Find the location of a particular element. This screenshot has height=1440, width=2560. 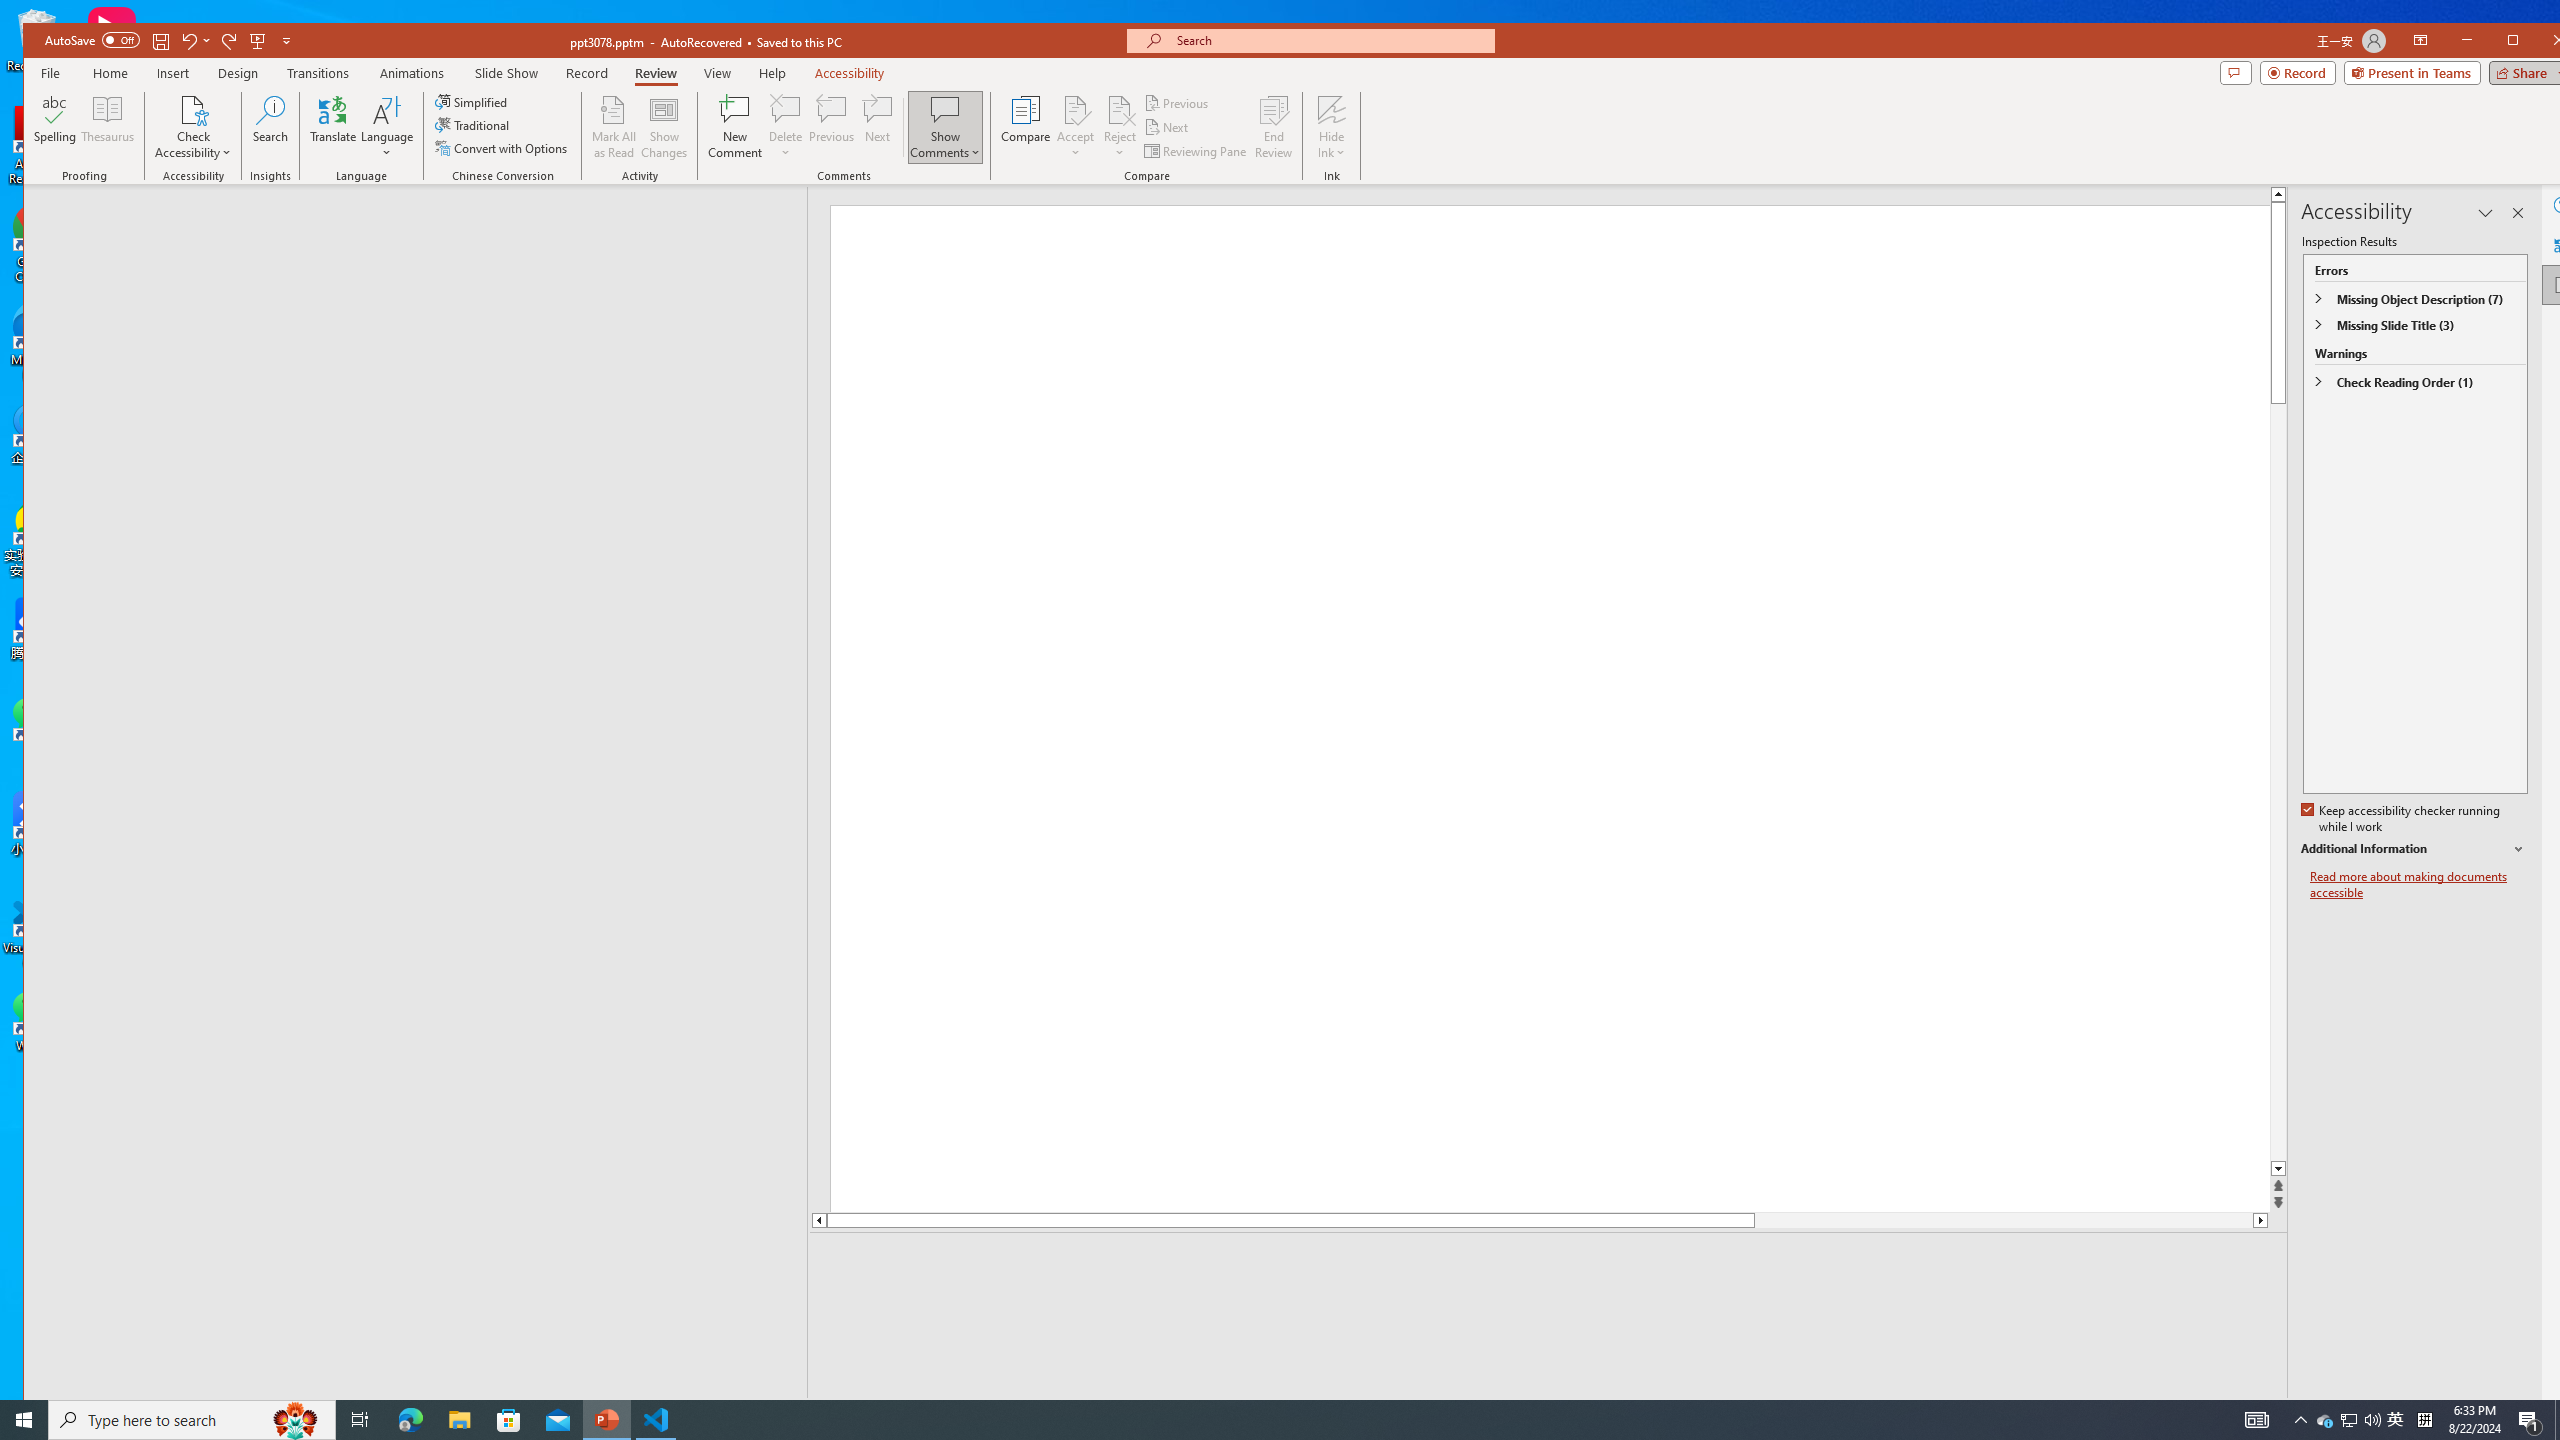

Help is located at coordinates (2562, 204).